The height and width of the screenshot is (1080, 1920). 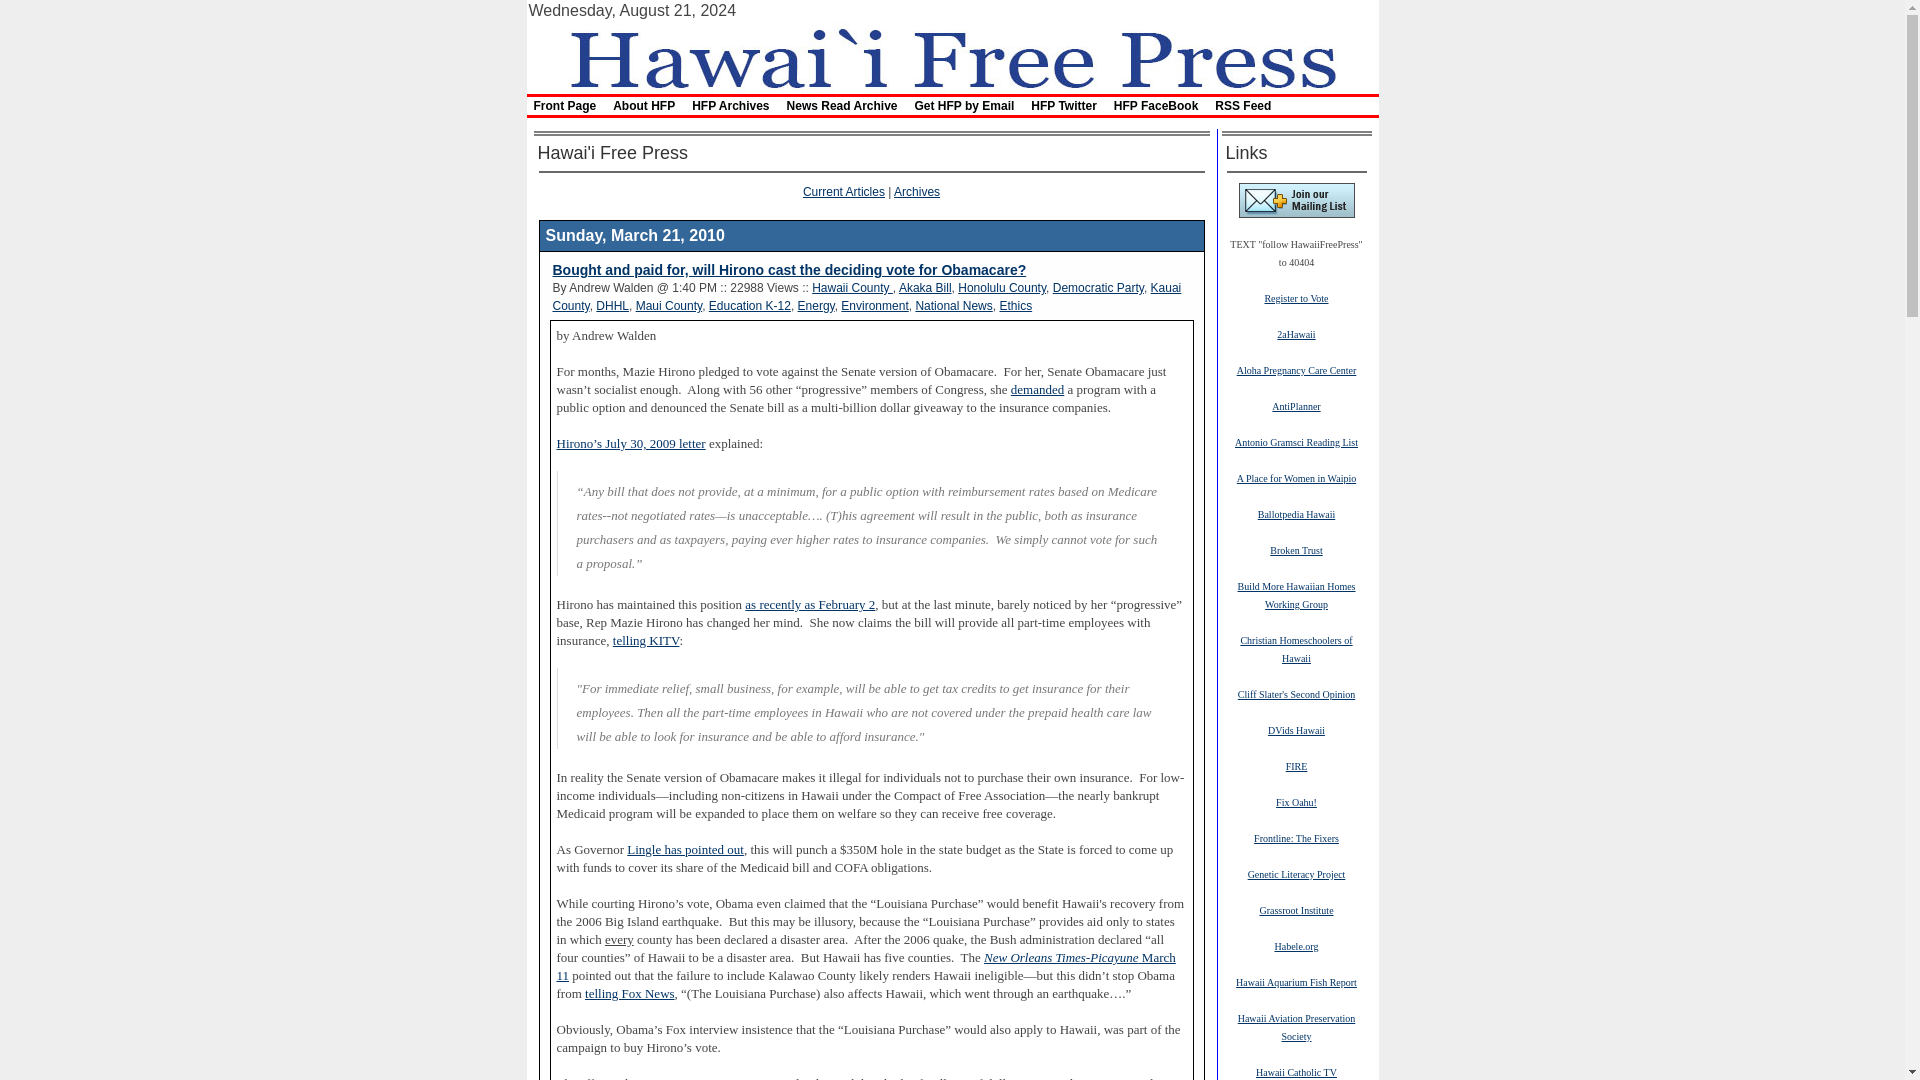 What do you see at coordinates (917, 191) in the screenshot?
I see `Archives` at bounding box center [917, 191].